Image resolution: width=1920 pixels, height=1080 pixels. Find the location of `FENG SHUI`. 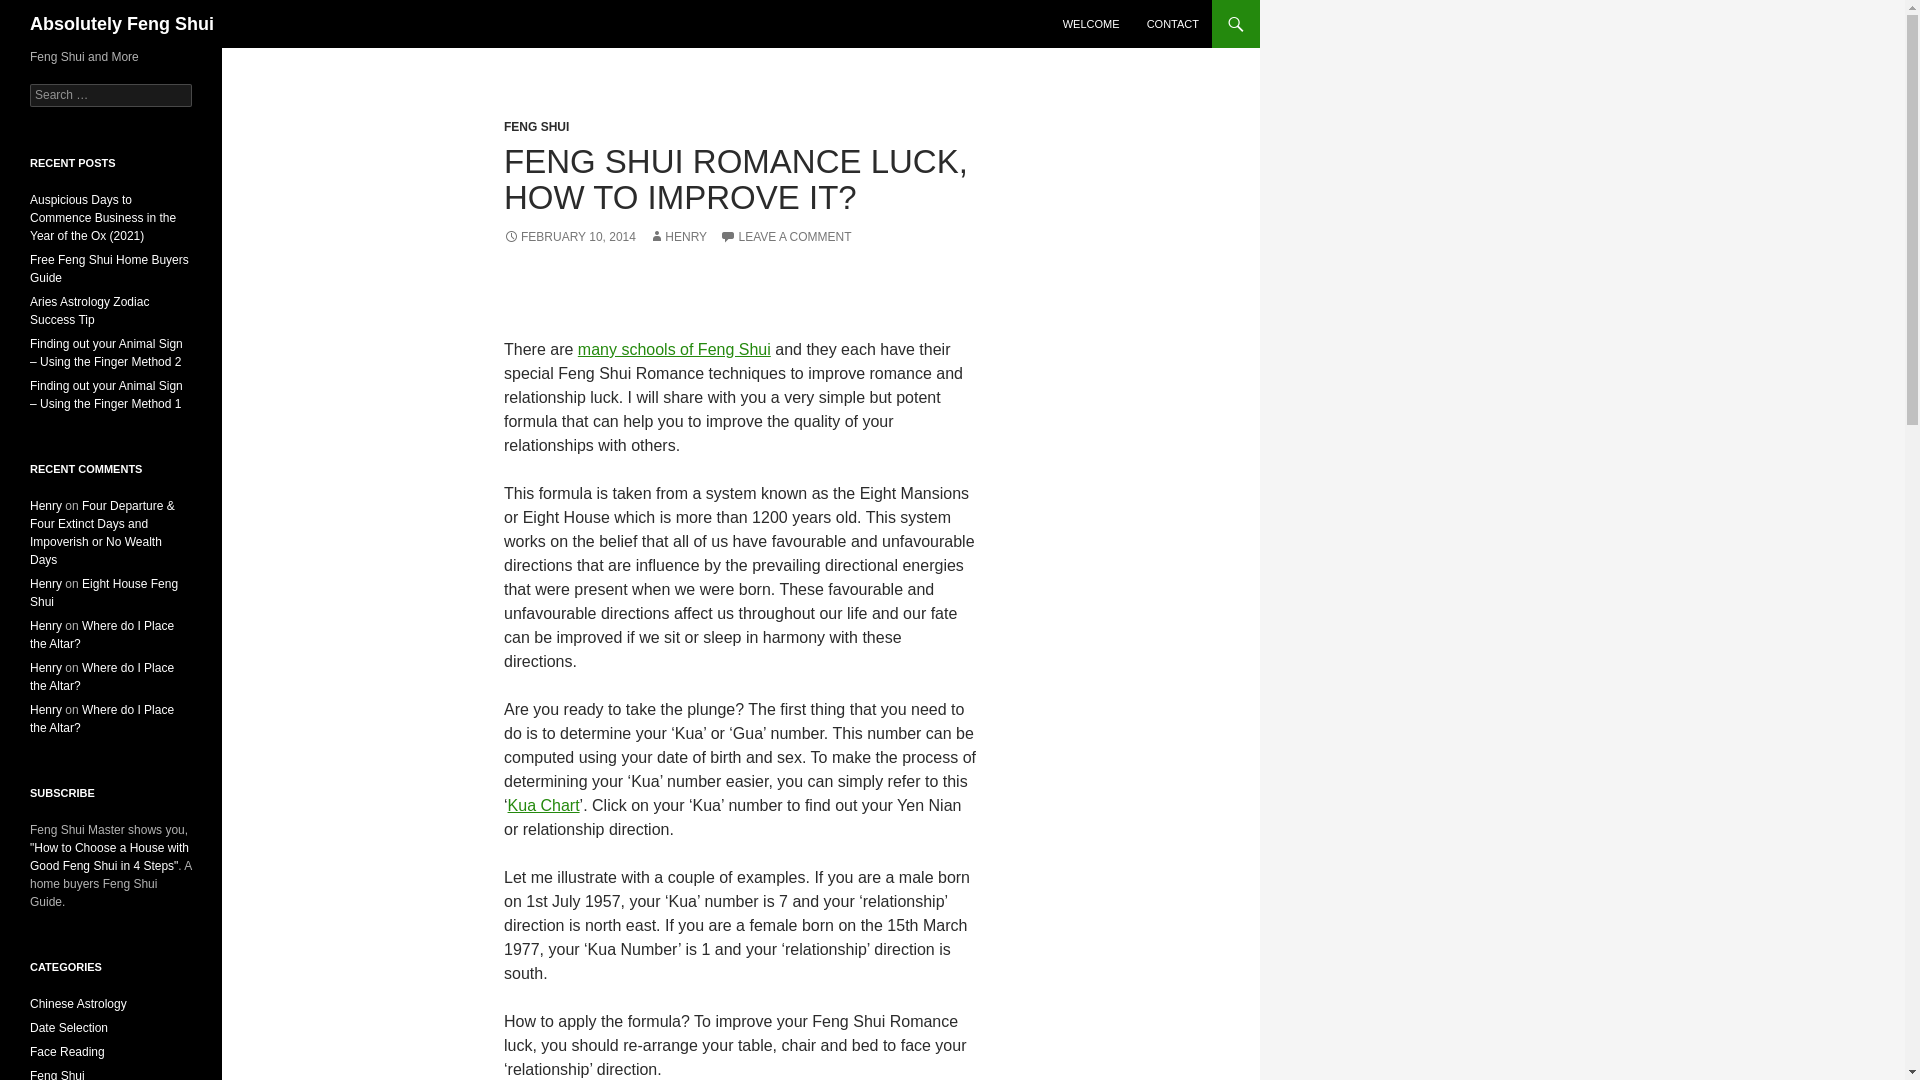

FENG SHUI is located at coordinates (536, 126).